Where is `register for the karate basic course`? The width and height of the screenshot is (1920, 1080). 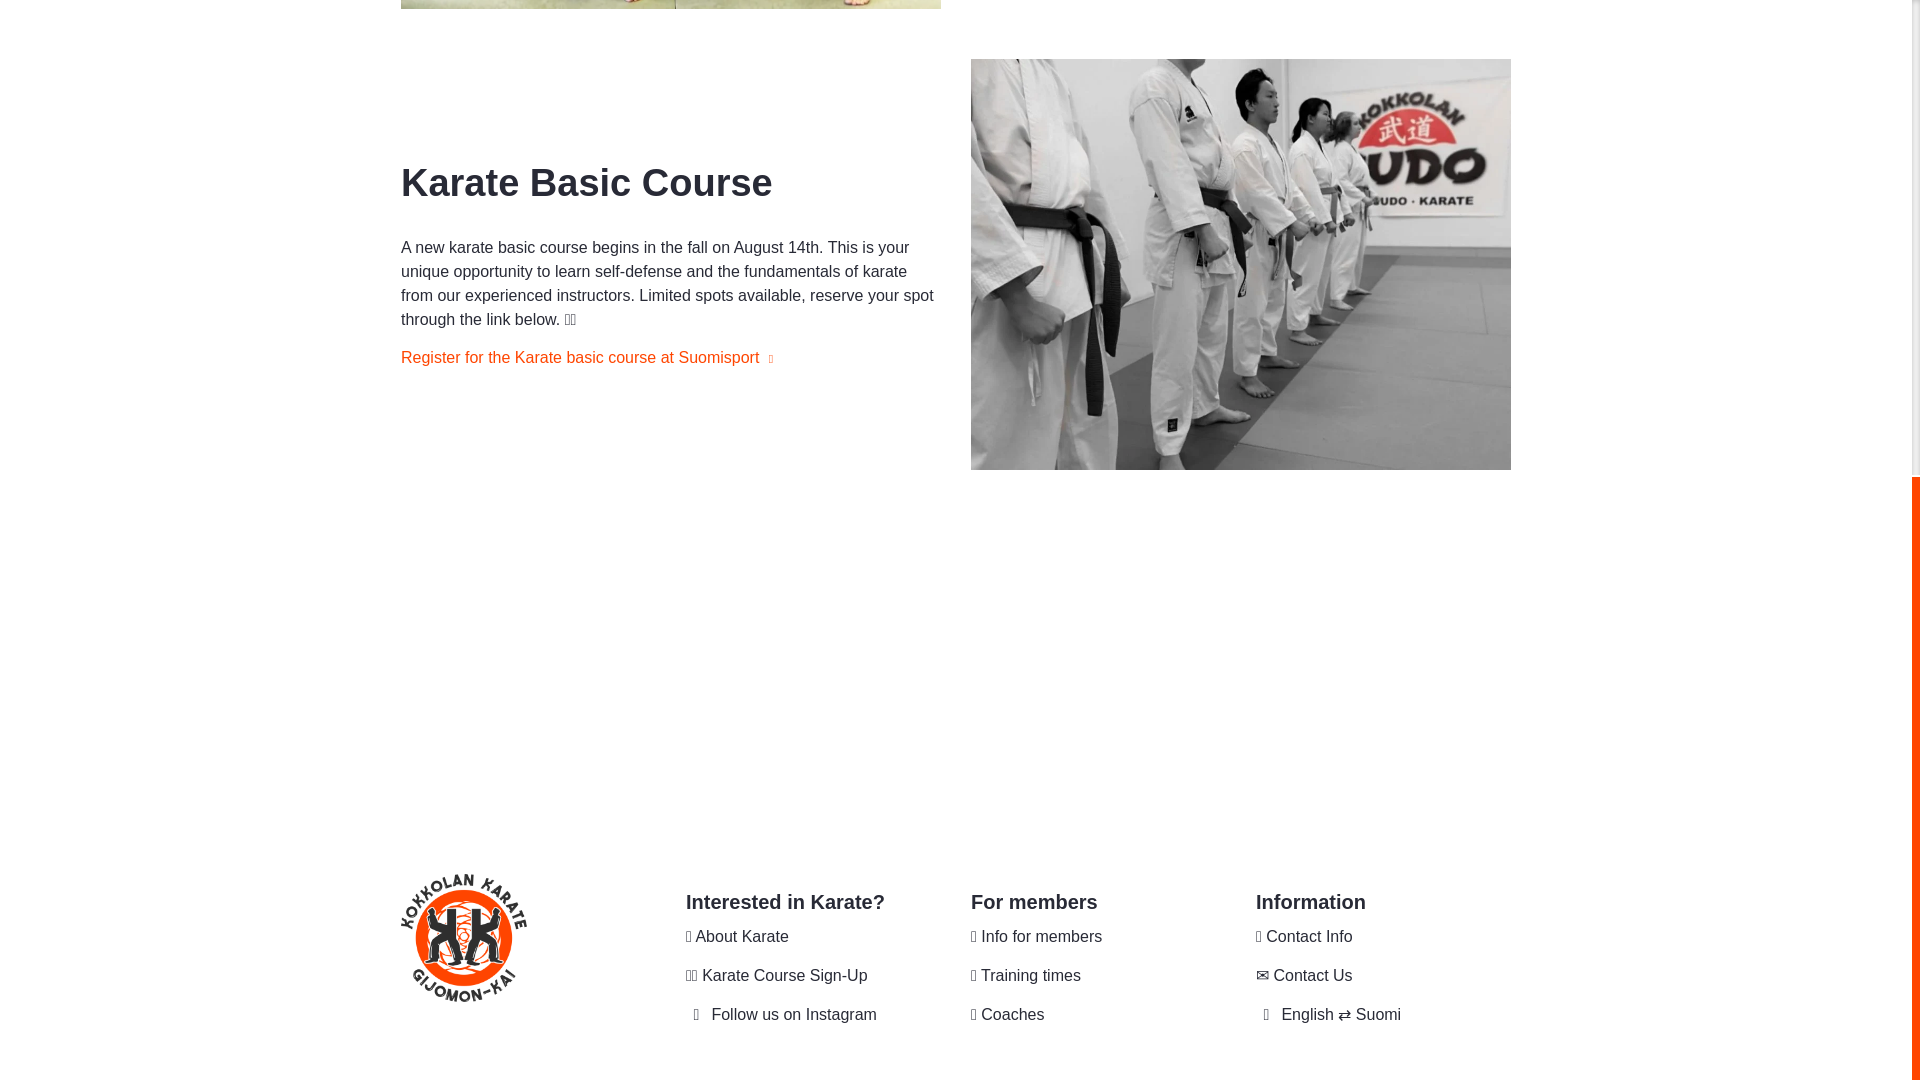
register for the karate basic course is located at coordinates (812, 976).